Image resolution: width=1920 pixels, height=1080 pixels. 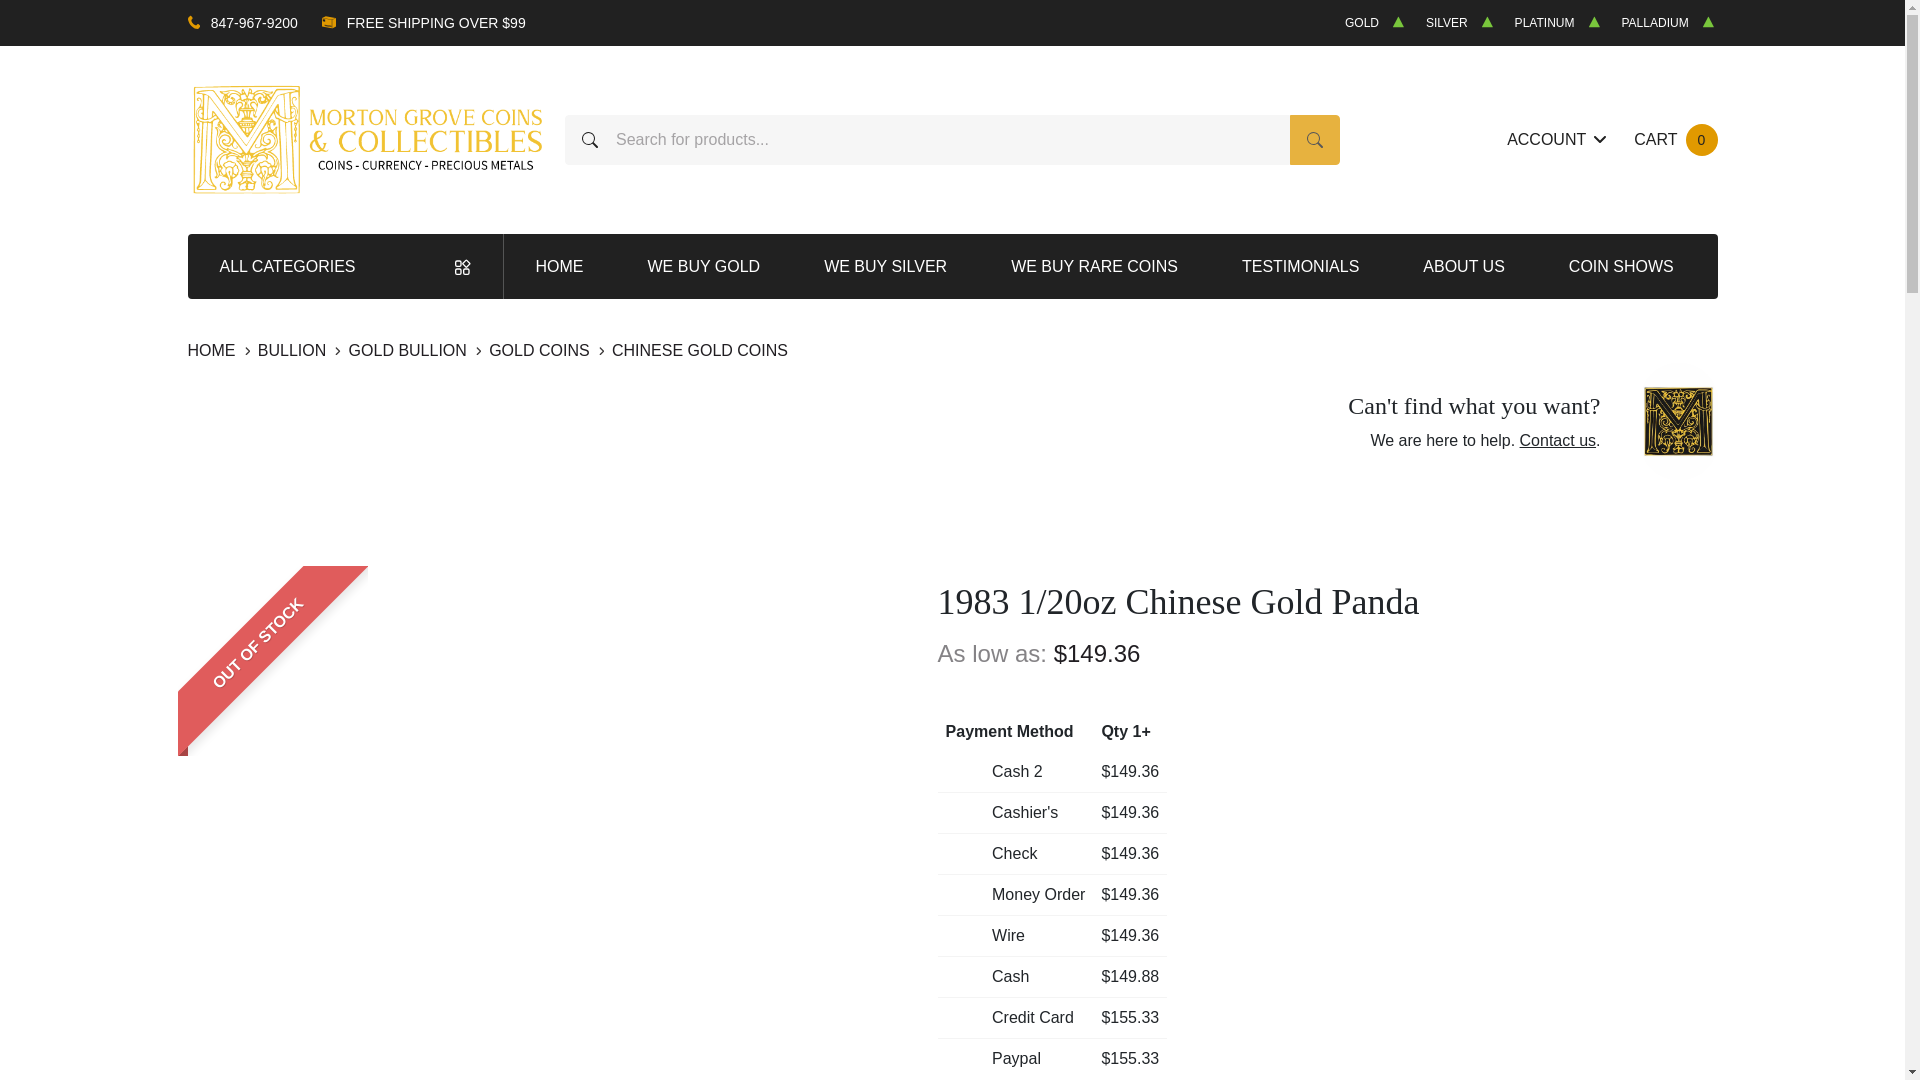 What do you see at coordinates (346, 266) in the screenshot?
I see `ALL CATEGORIES` at bounding box center [346, 266].